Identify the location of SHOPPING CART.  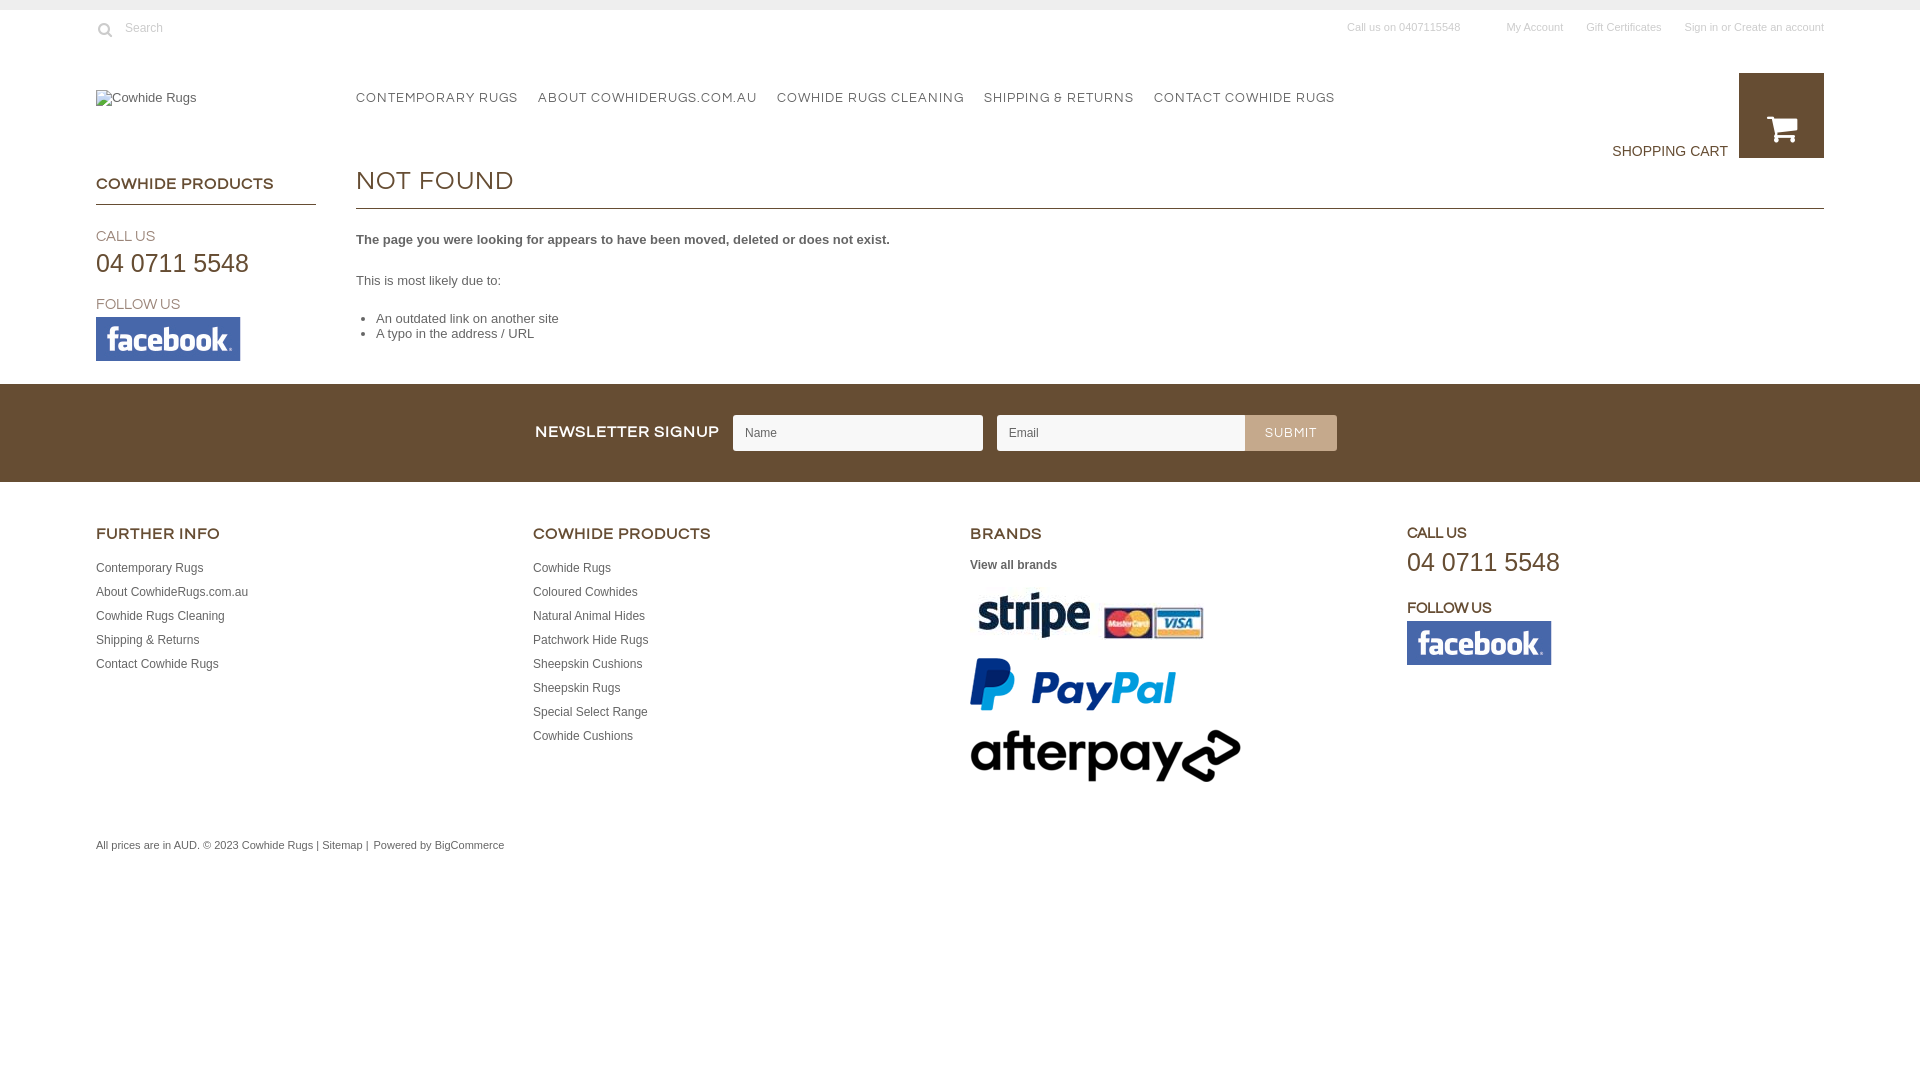
(1670, 151).